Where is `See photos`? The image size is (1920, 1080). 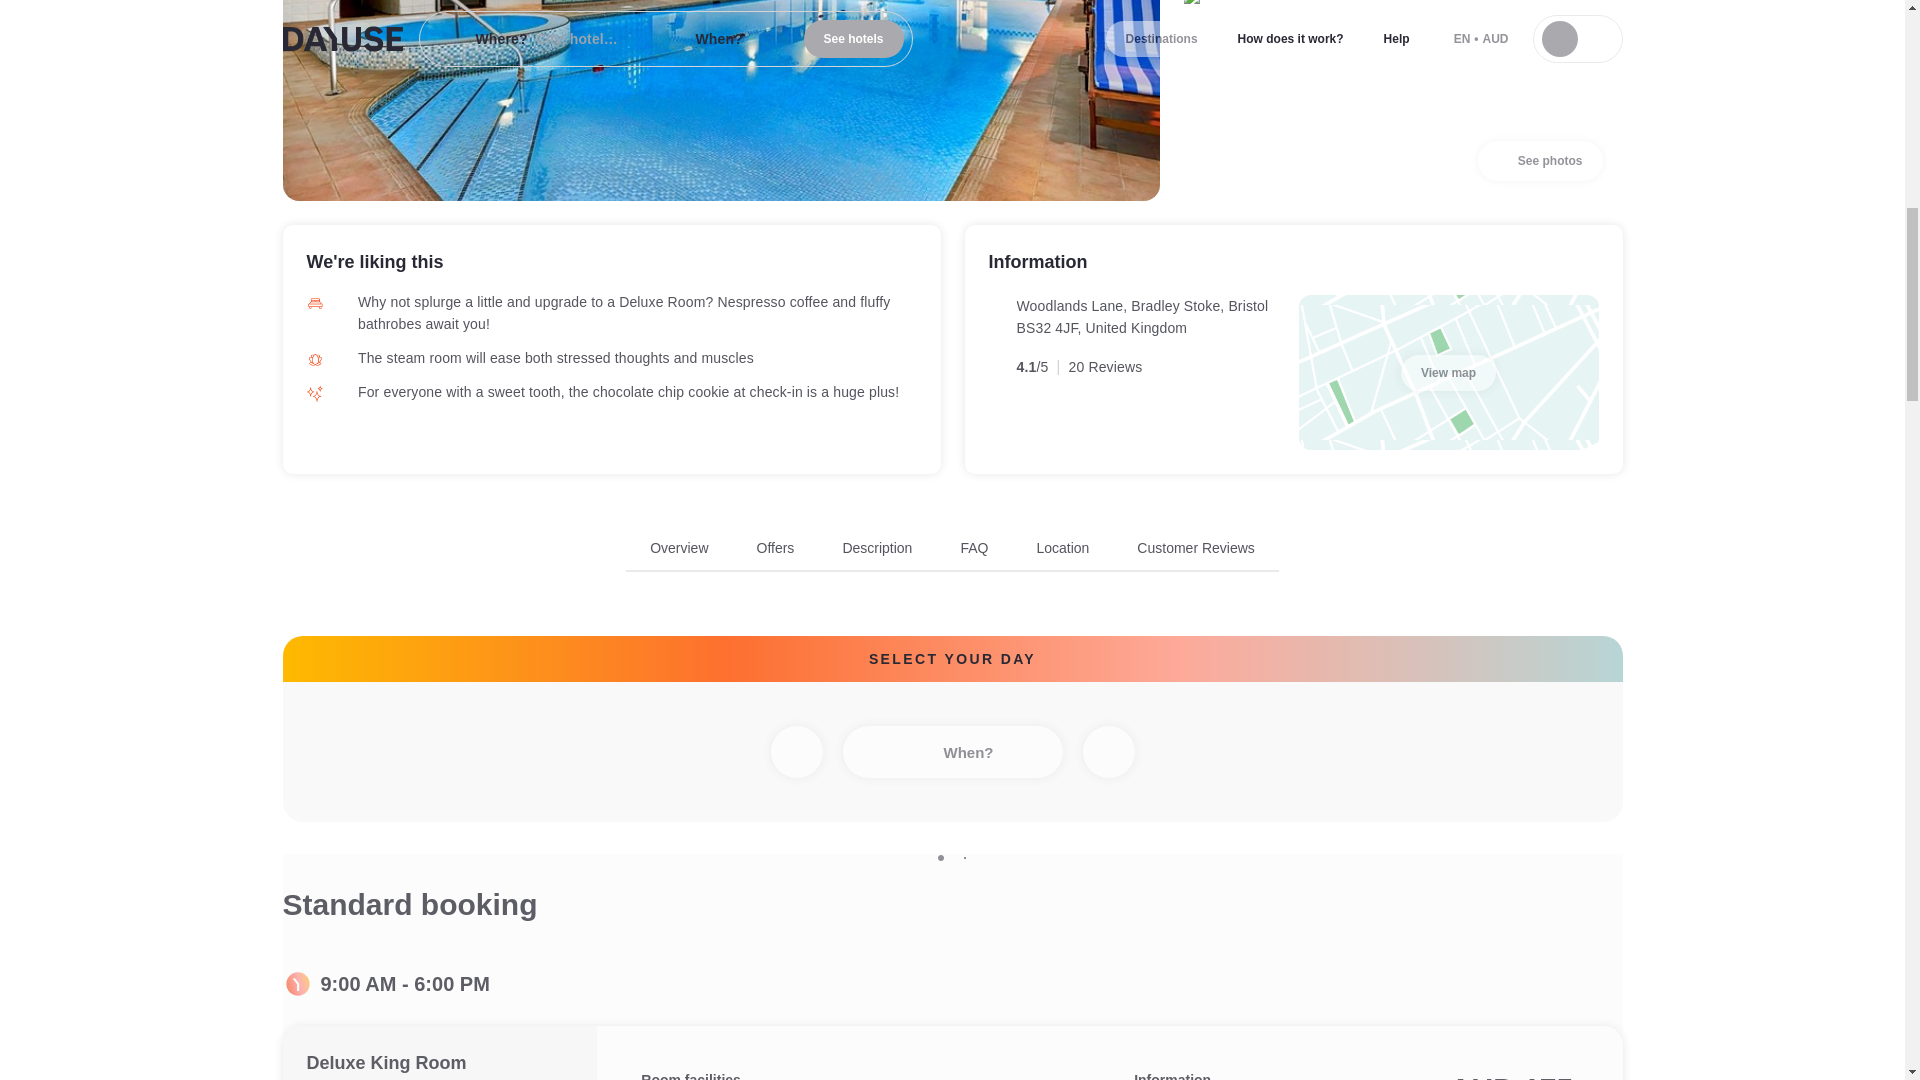 See photos is located at coordinates (1540, 161).